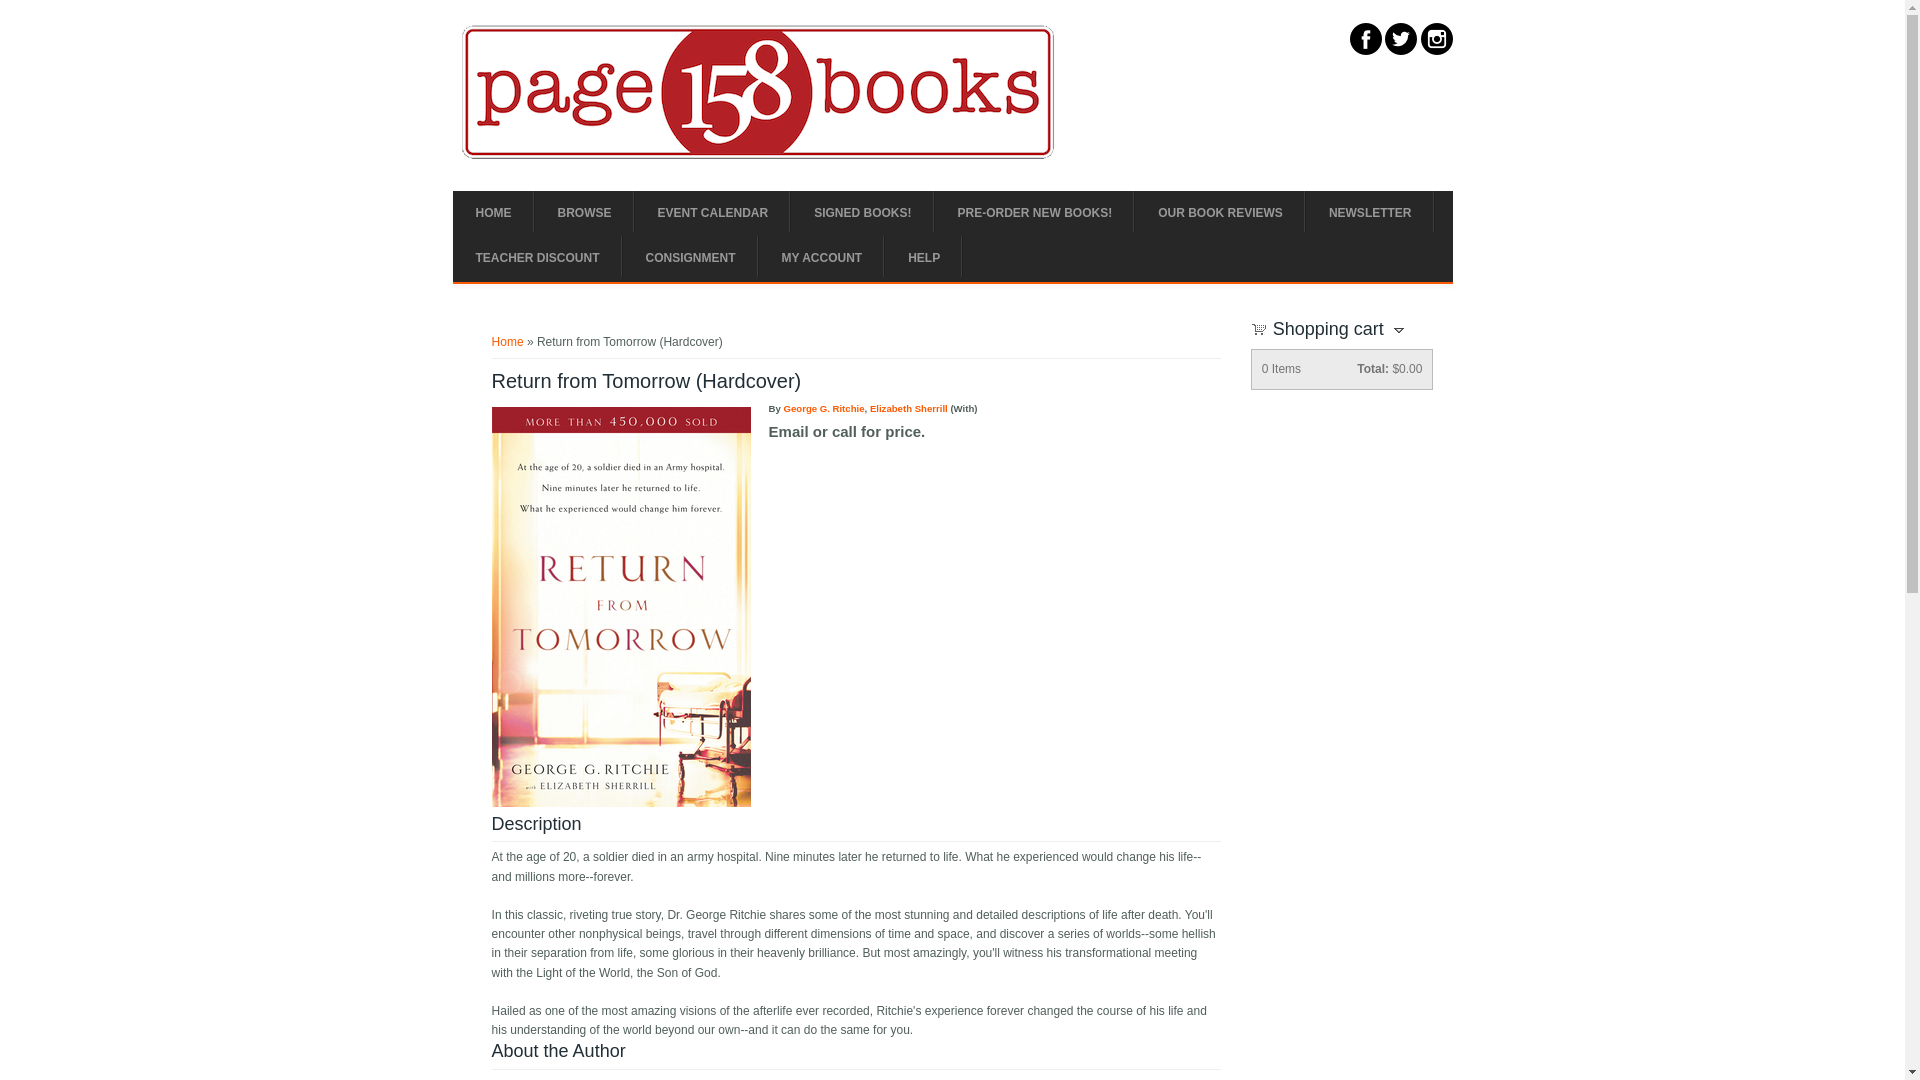 This screenshot has height=1080, width=1920. Describe the element at coordinates (822, 258) in the screenshot. I see `MY ACCOUNT` at that location.